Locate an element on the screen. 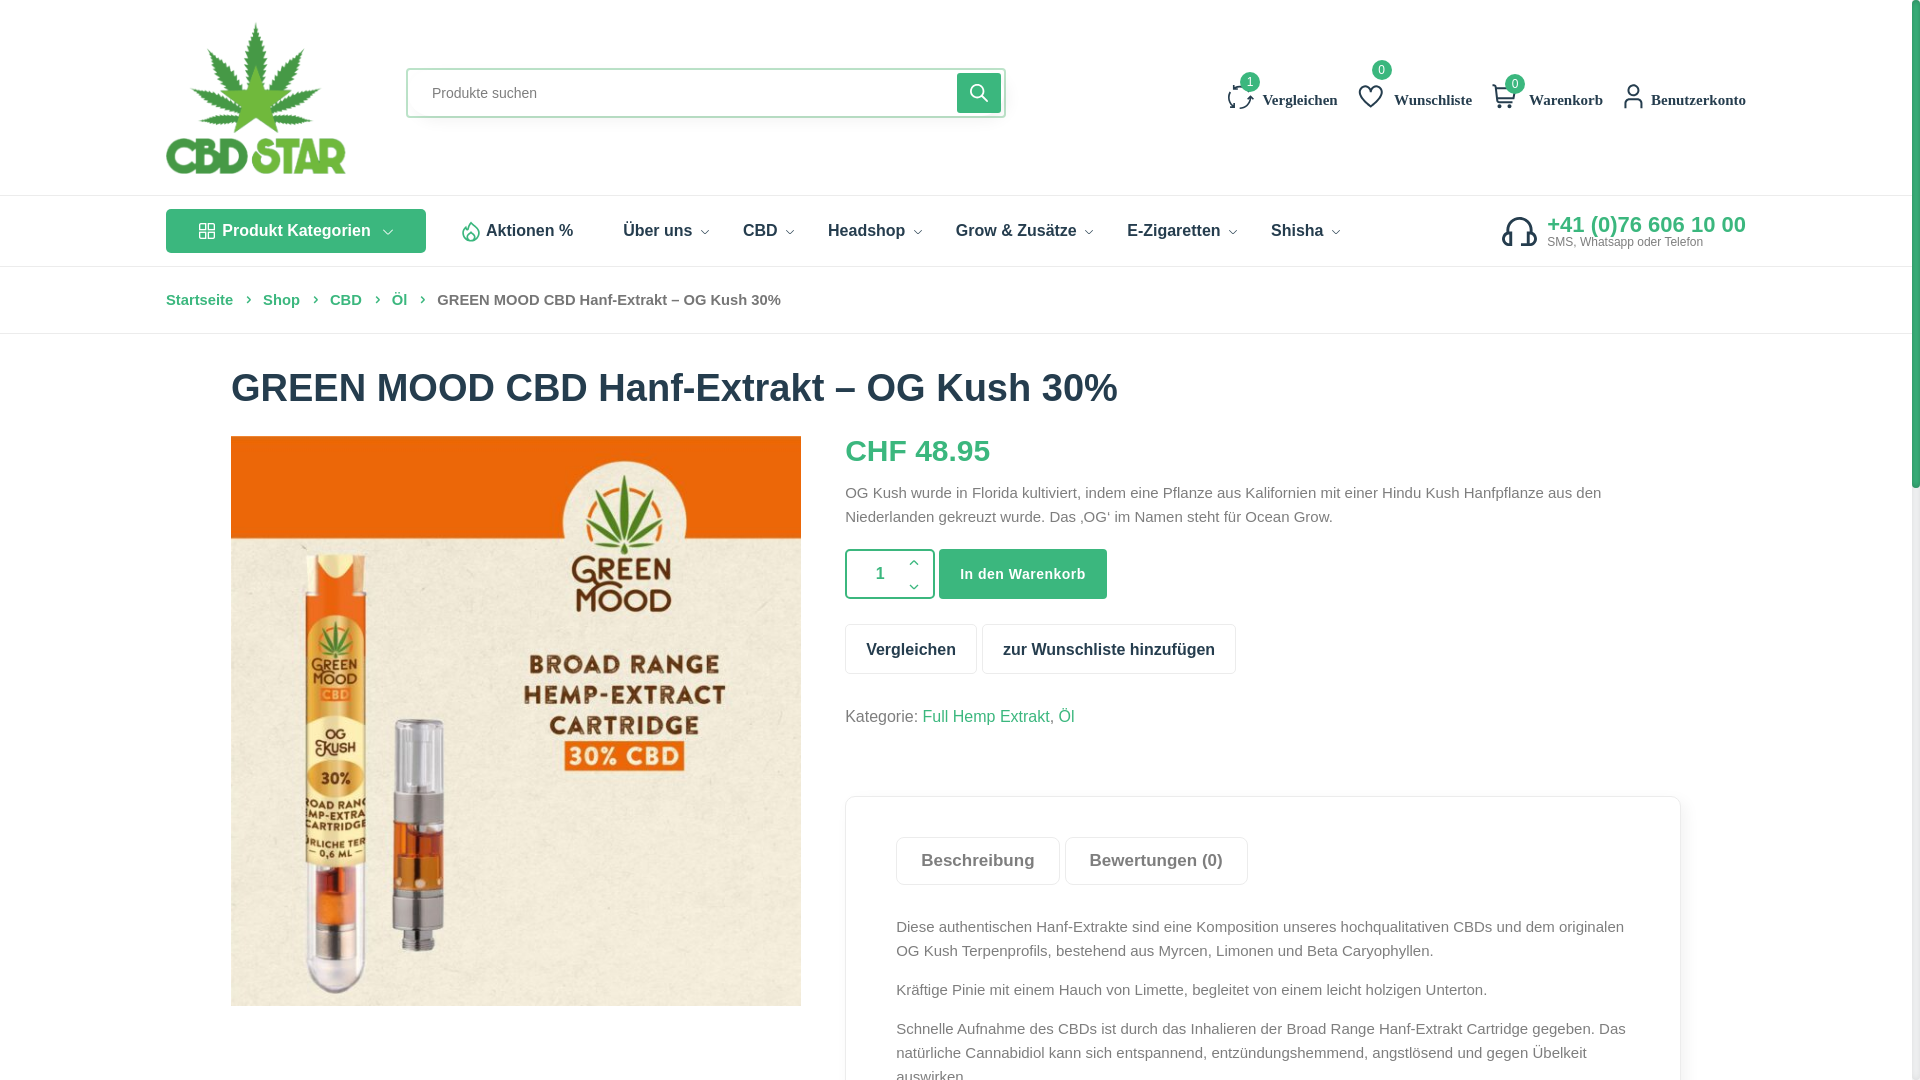 The height and width of the screenshot is (1080, 1920). Startseite is located at coordinates (207, 300).